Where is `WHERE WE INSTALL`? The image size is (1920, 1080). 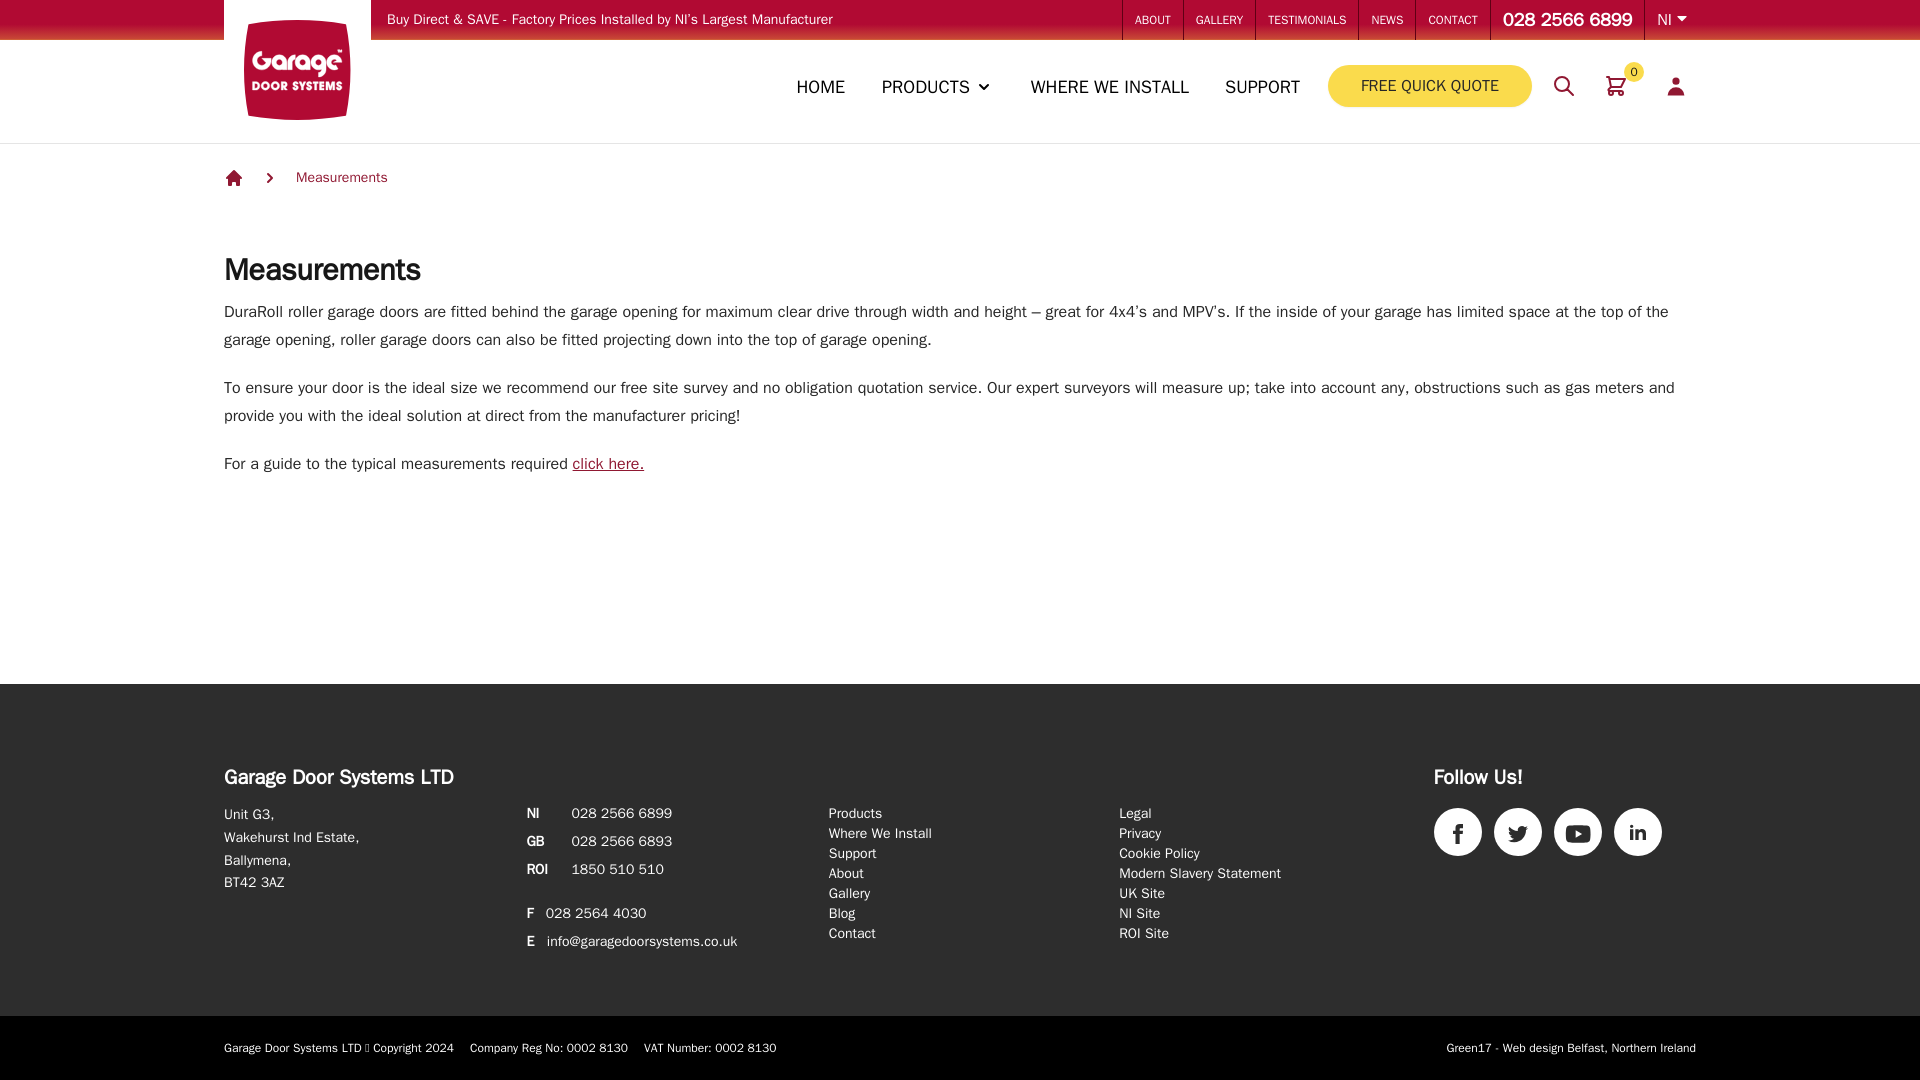 WHERE WE INSTALL is located at coordinates (1220, 20).